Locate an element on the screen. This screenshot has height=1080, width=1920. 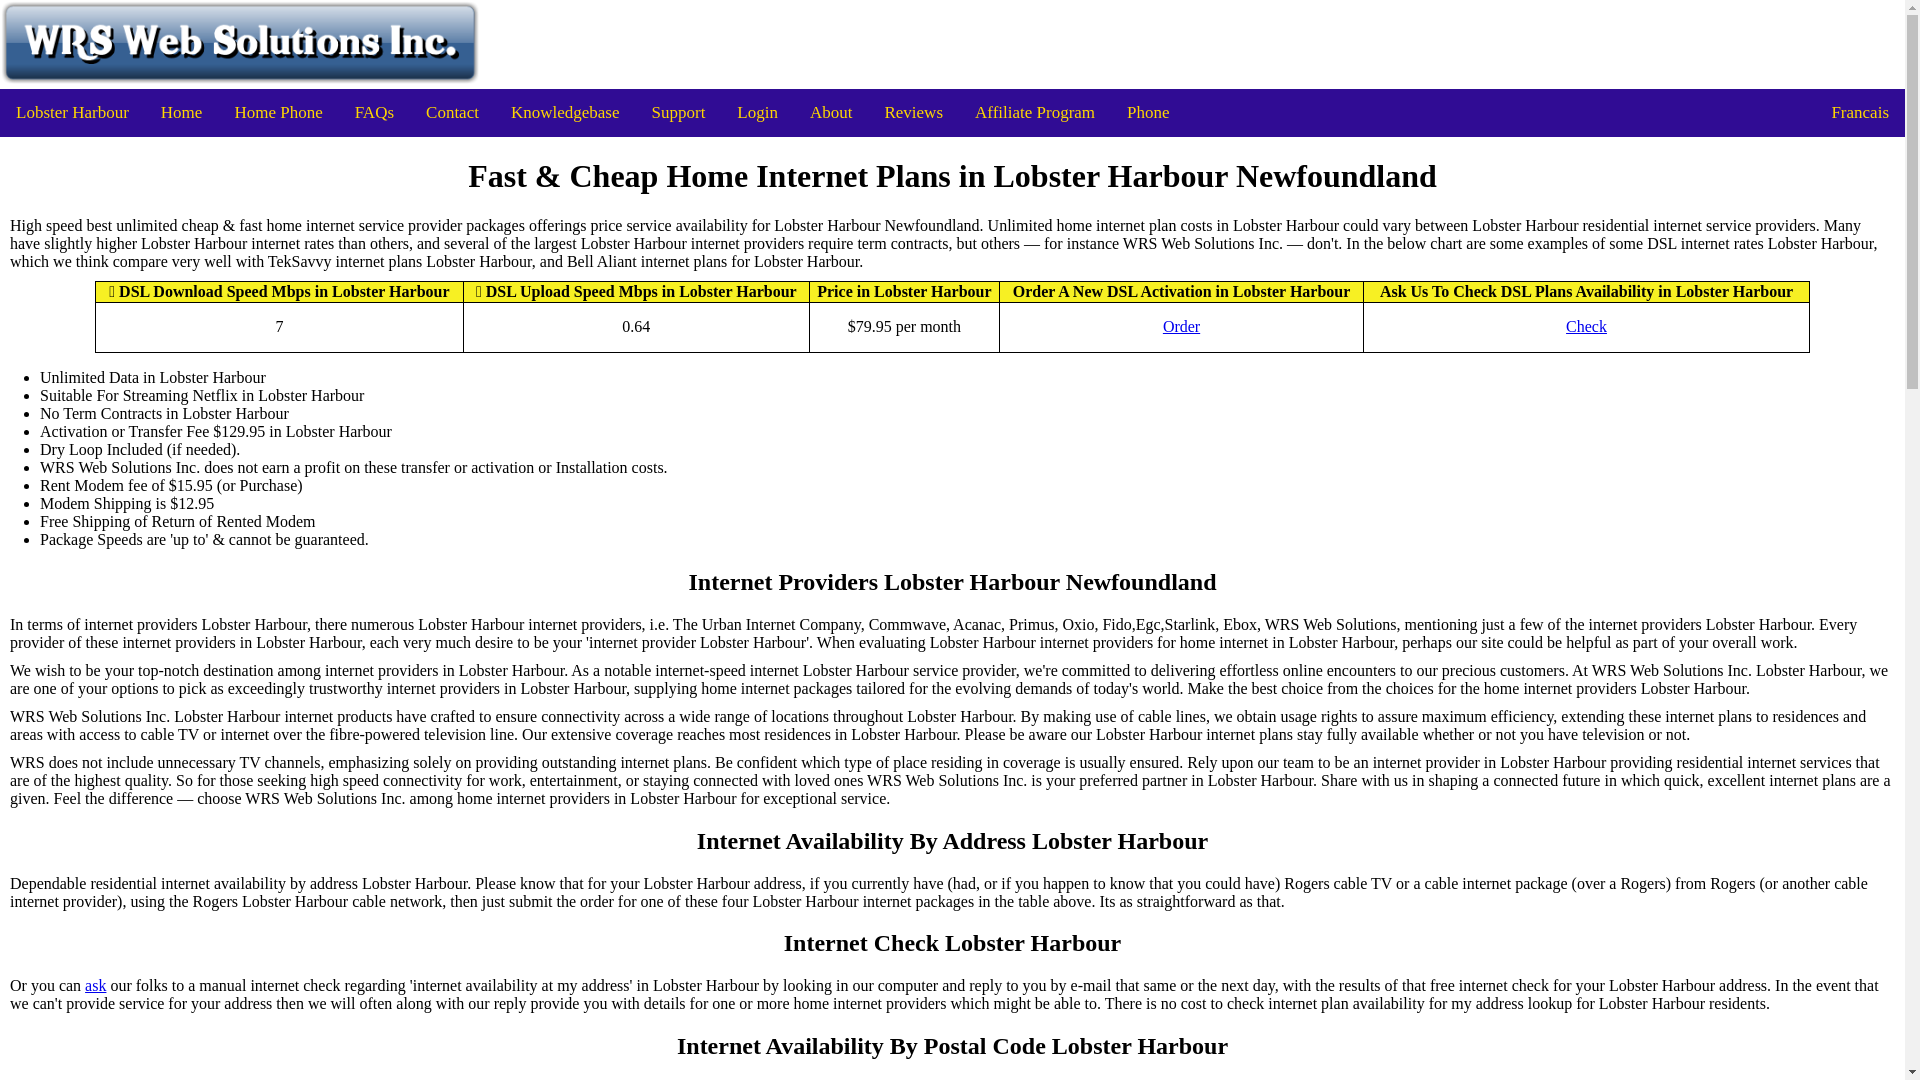
Affiliate Program is located at coordinates (1034, 112).